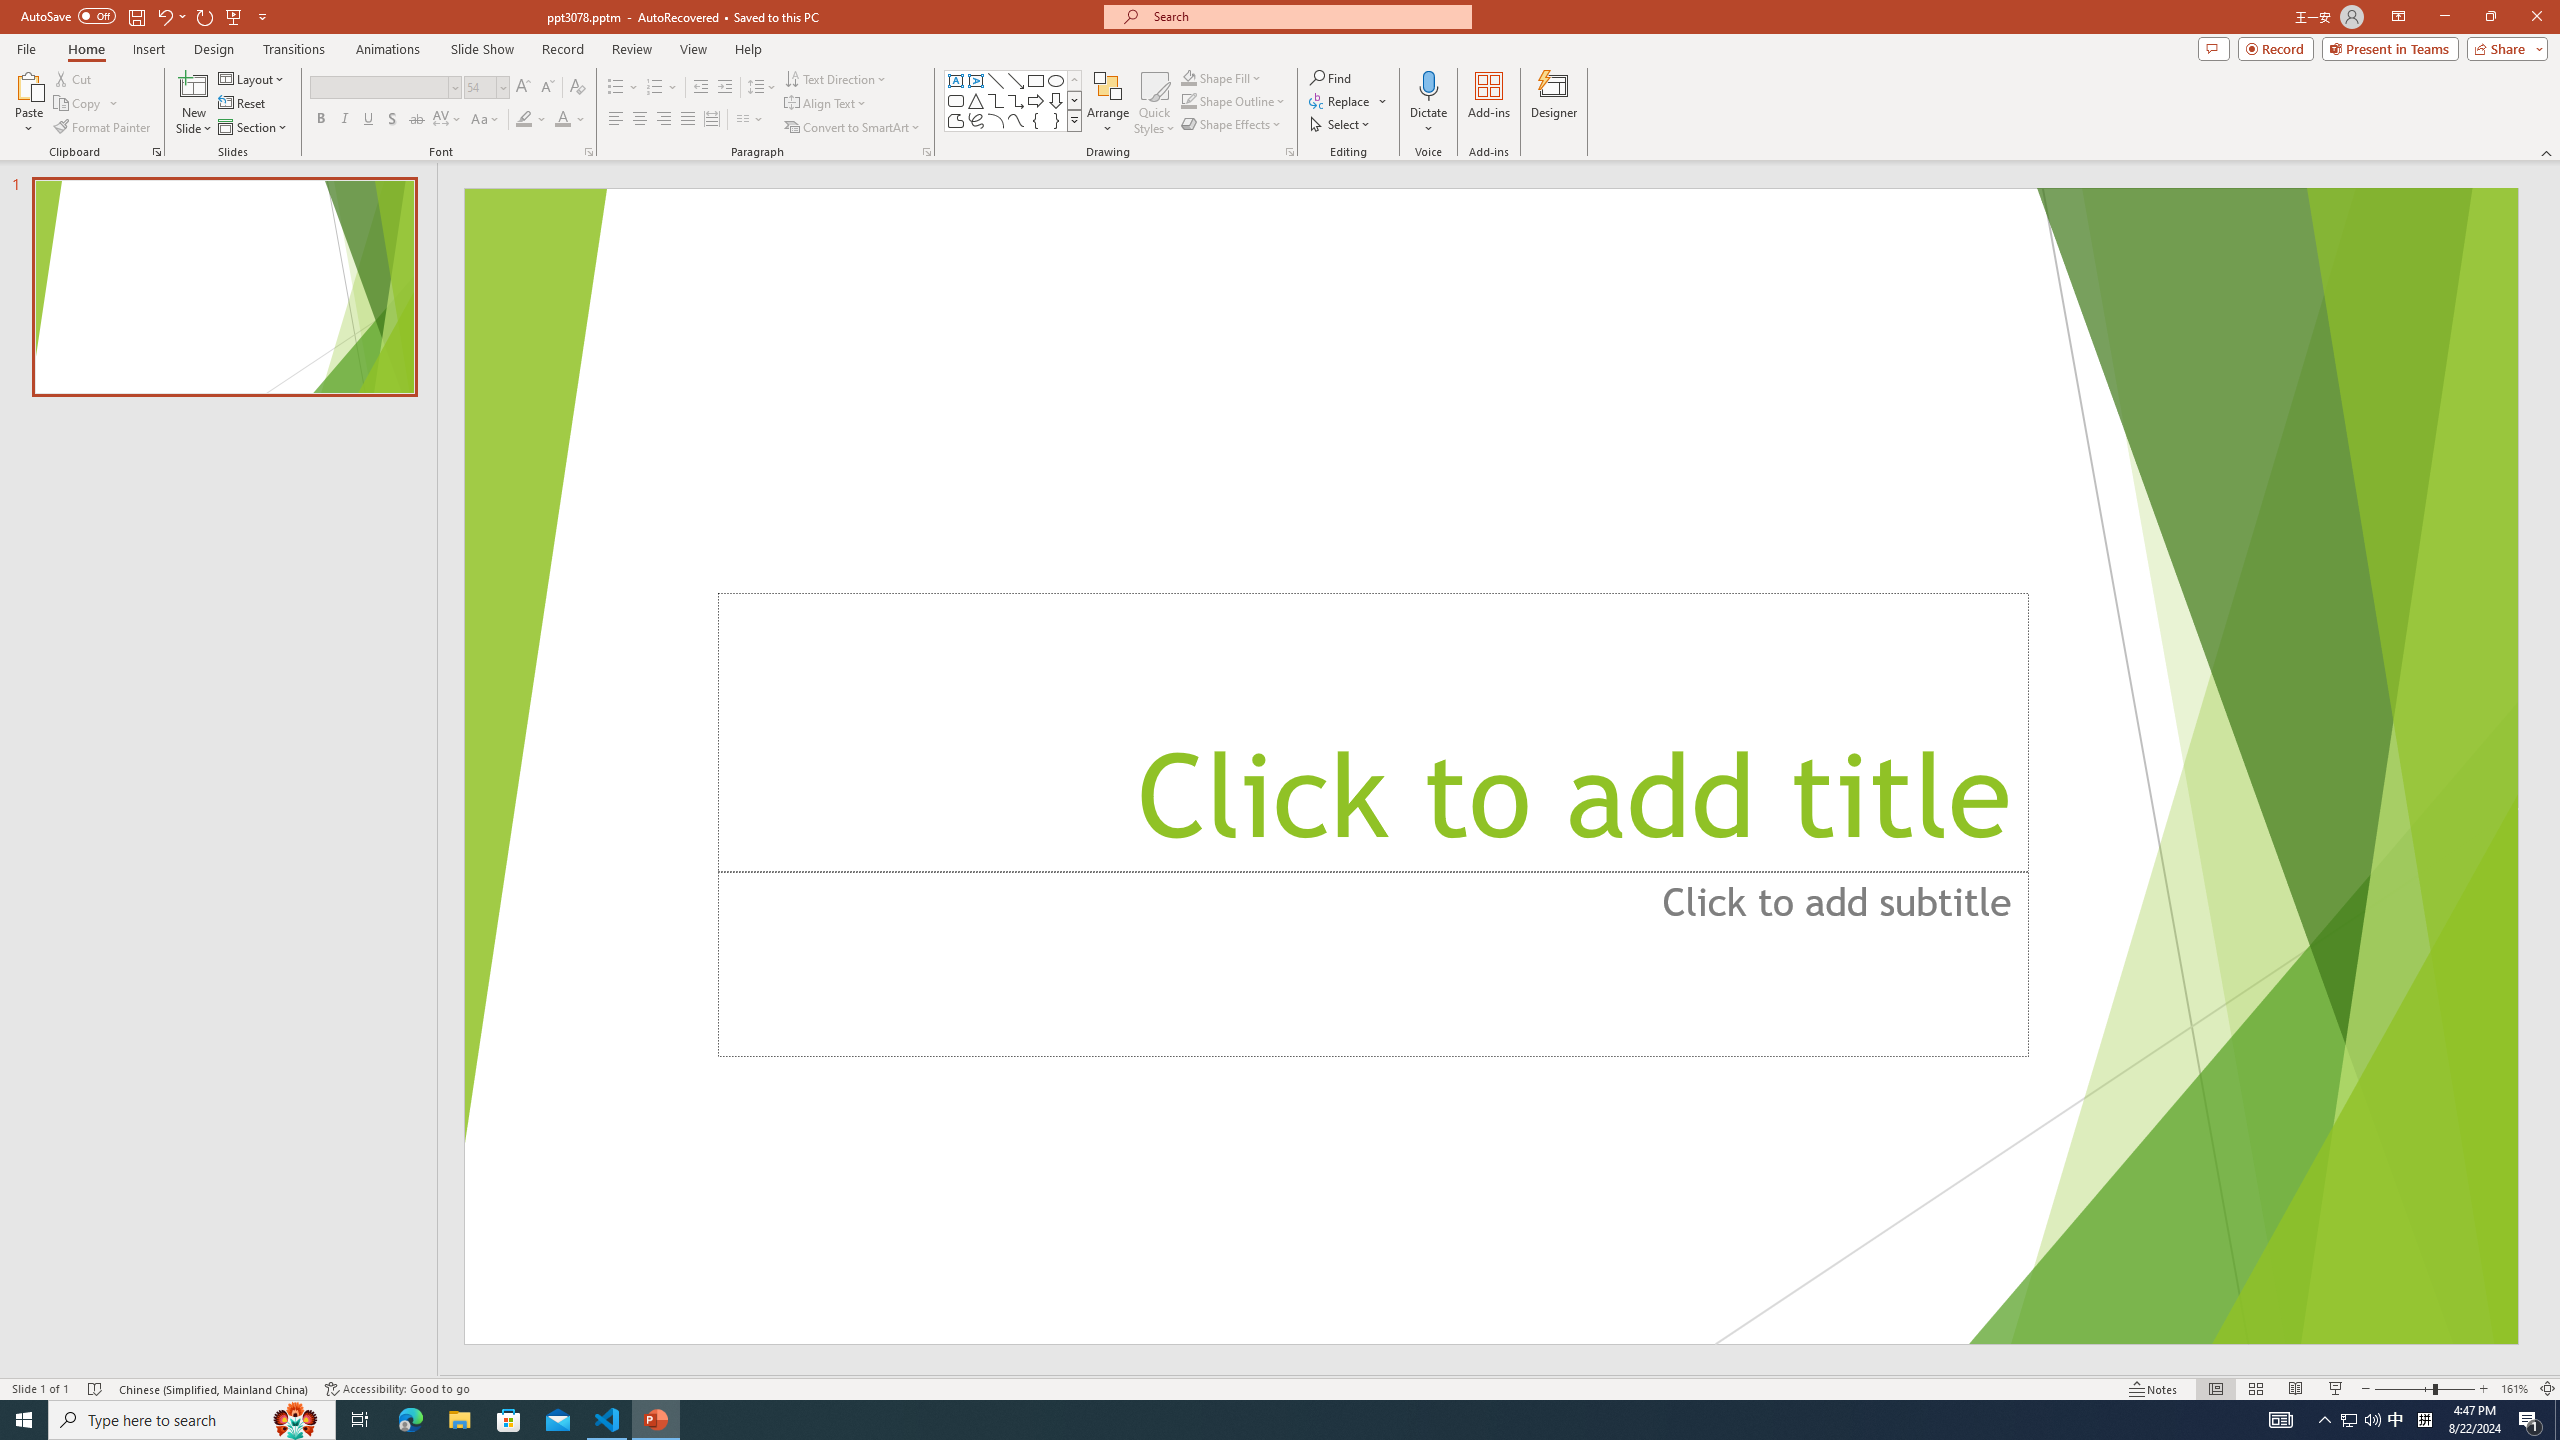  What do you see at coordinates (1222, 78) in the screenshot?
I see `Shape Fill` at bounding box center [1222, 78].